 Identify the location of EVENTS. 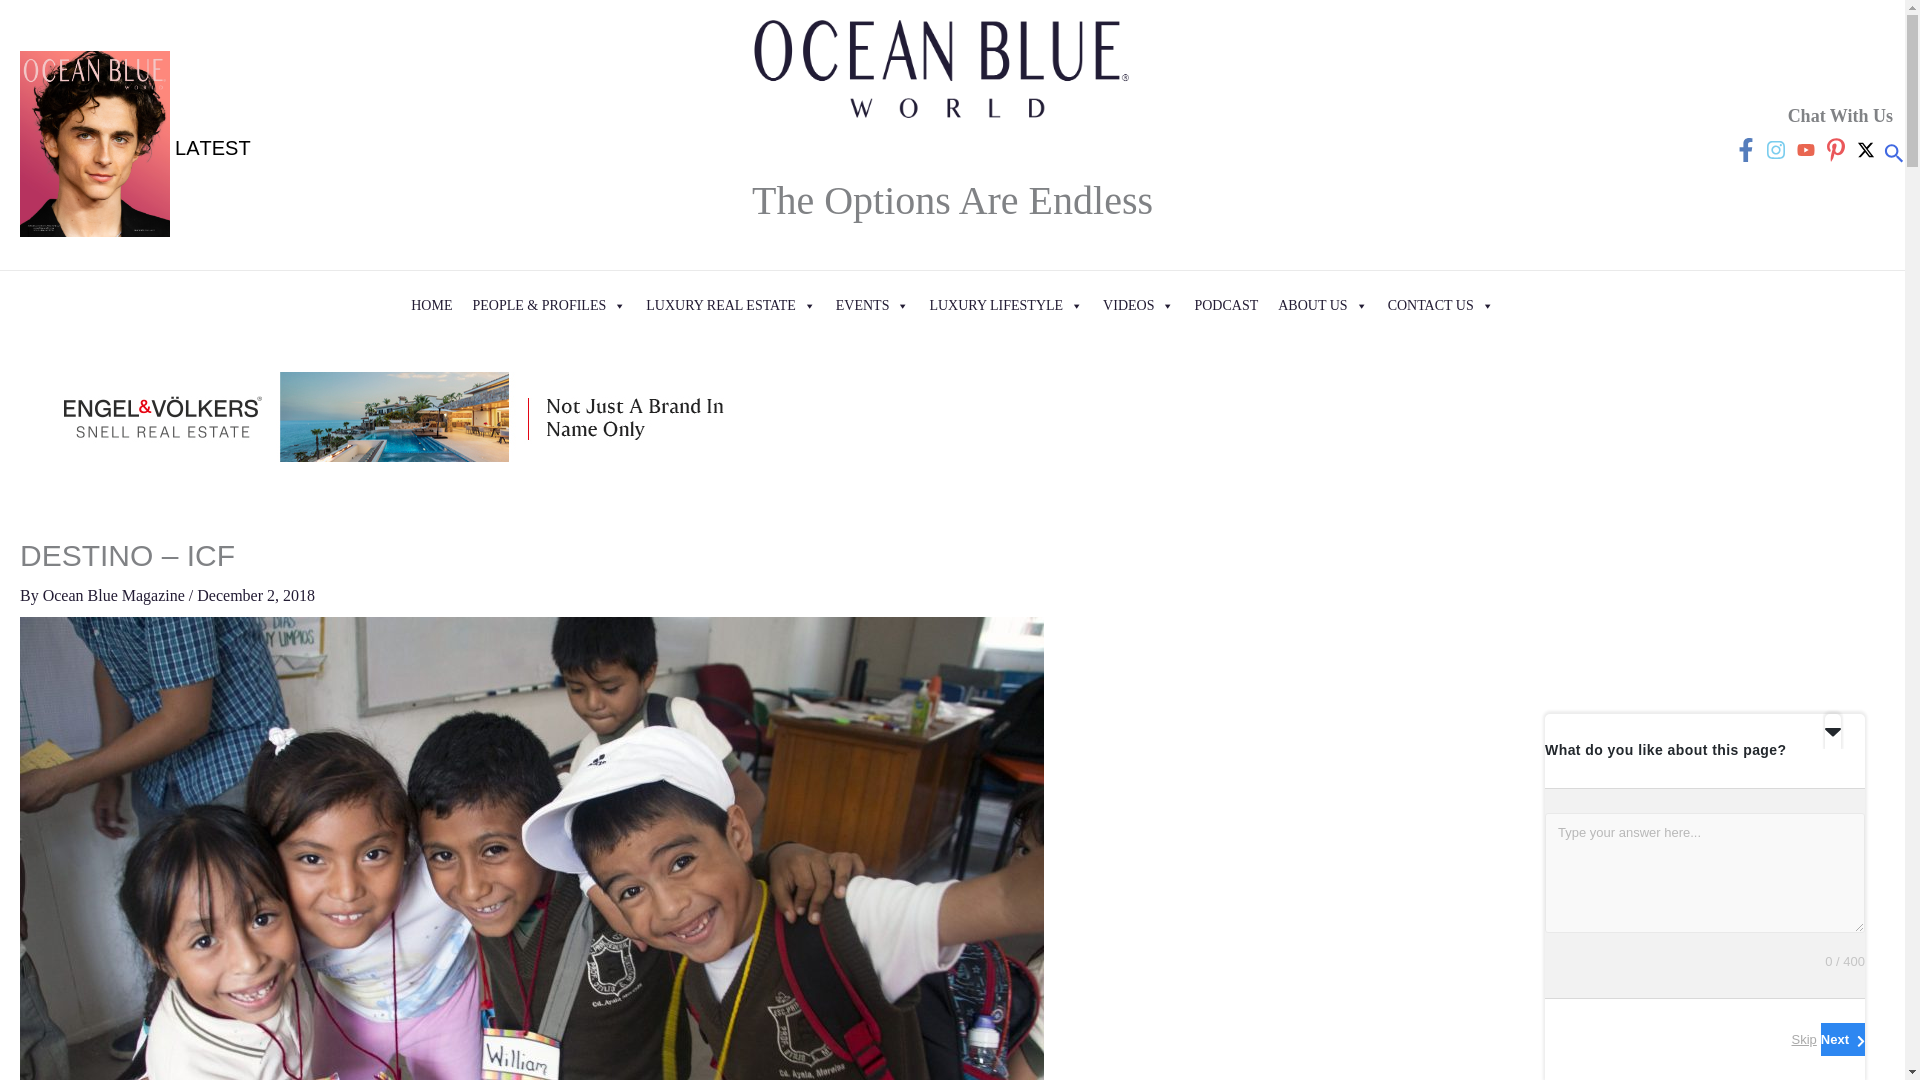
(872, 306).